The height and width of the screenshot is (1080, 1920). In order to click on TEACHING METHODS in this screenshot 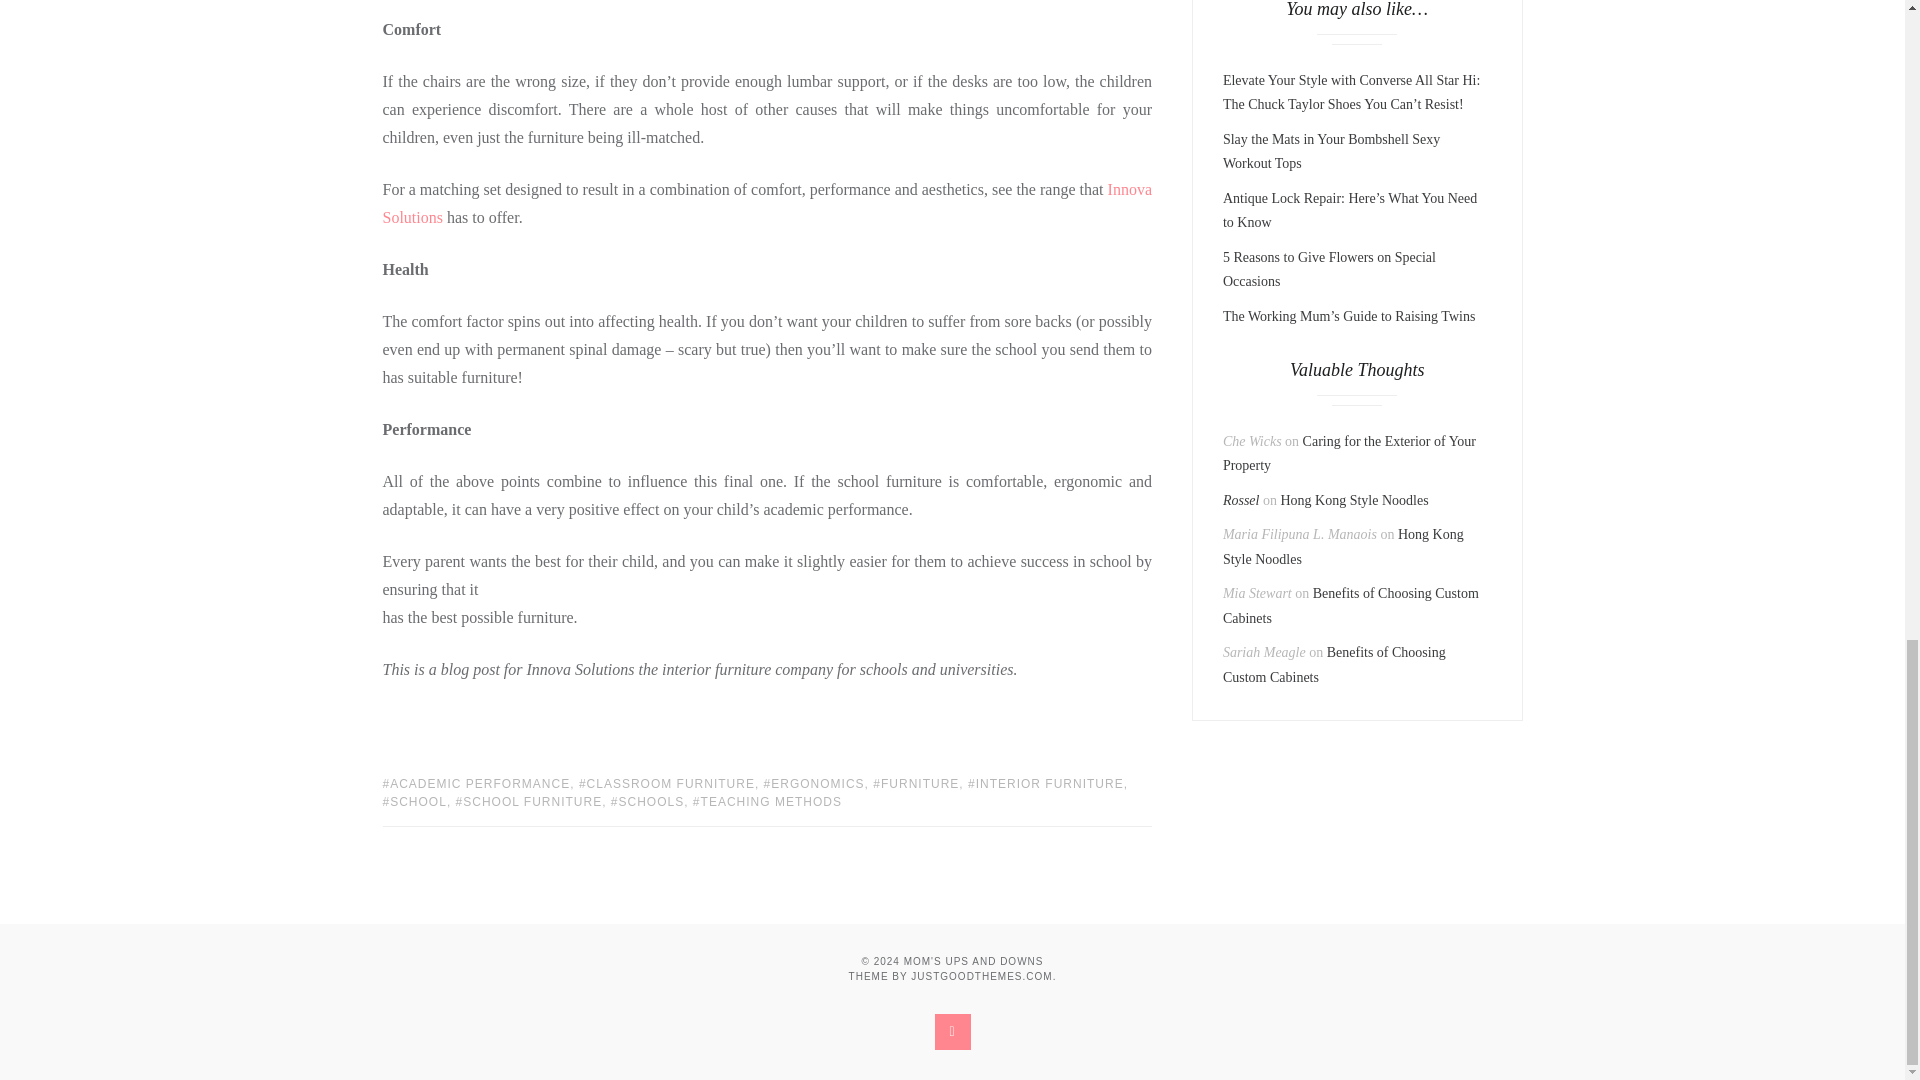, I will do `click(768, 801)`.